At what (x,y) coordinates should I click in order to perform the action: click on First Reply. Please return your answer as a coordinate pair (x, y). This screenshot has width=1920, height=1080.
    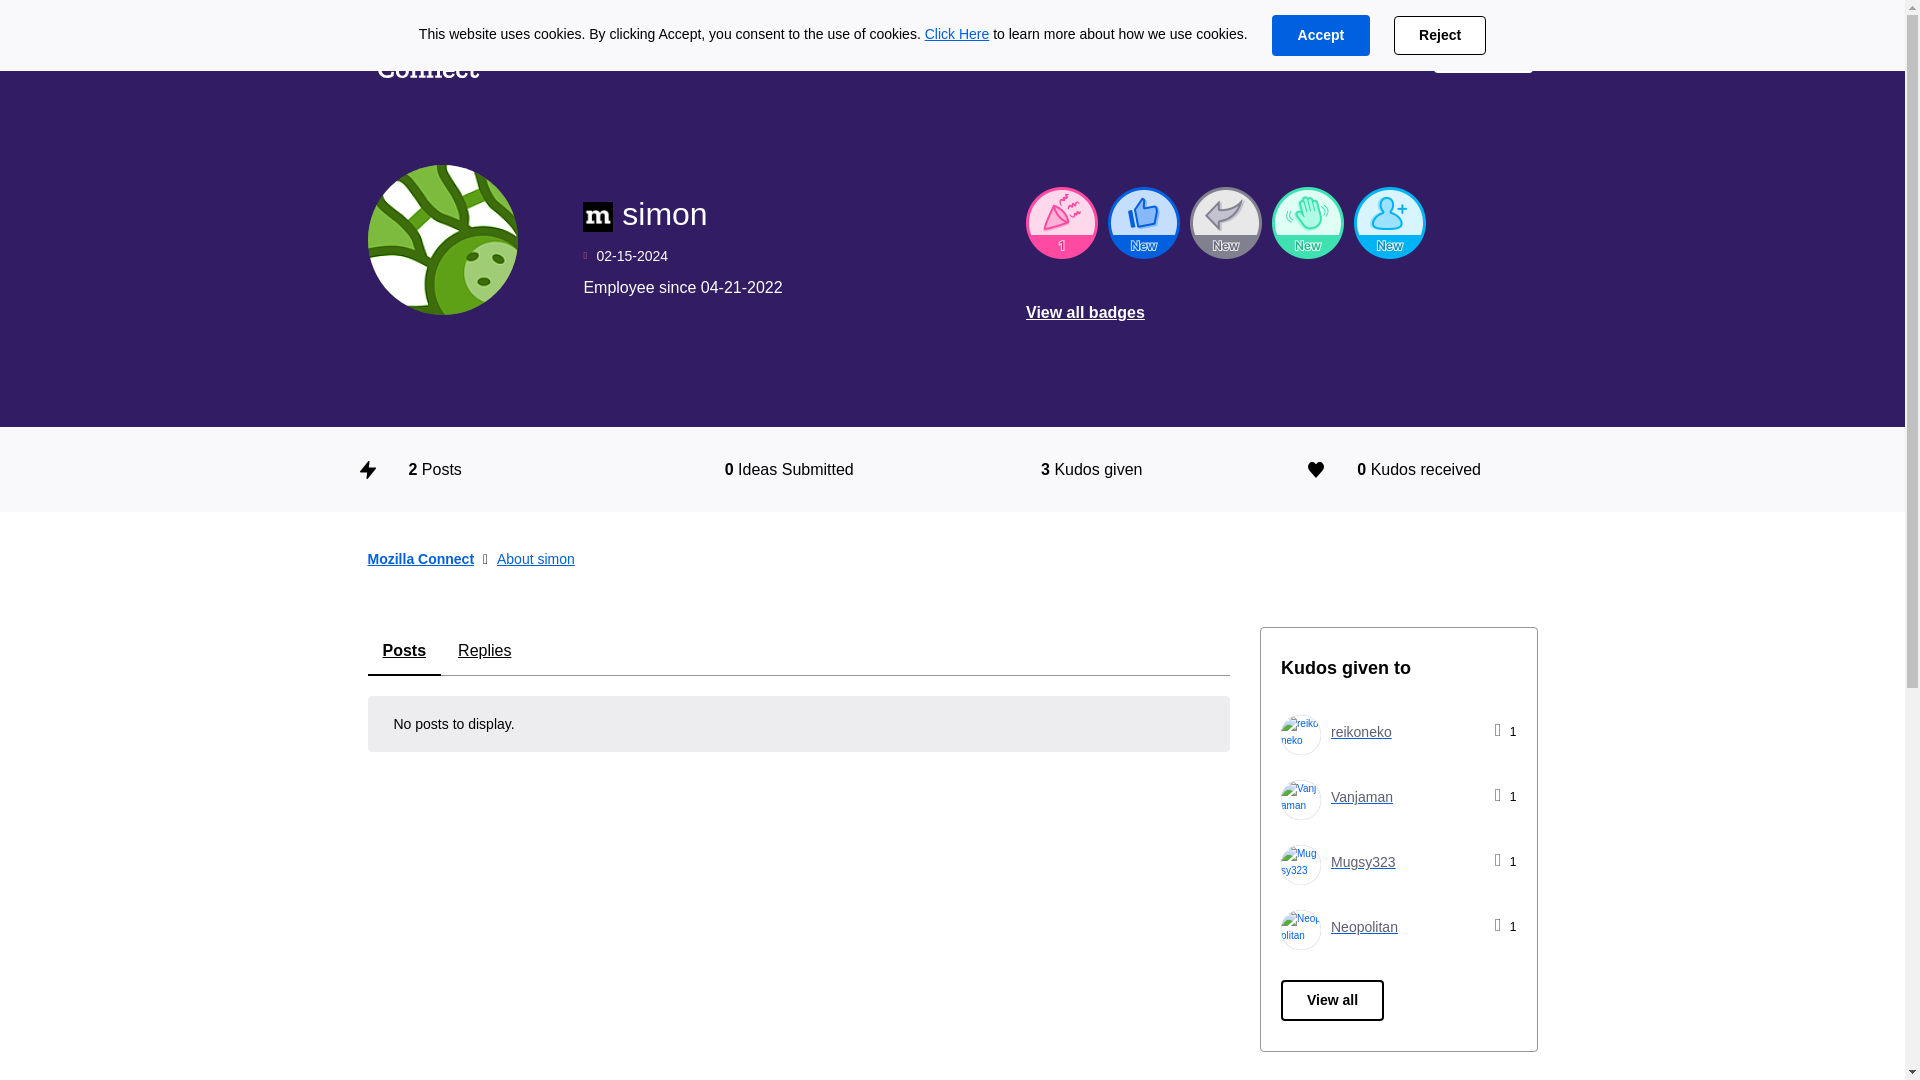
    Looking at the image, I should click on (1226, 222).